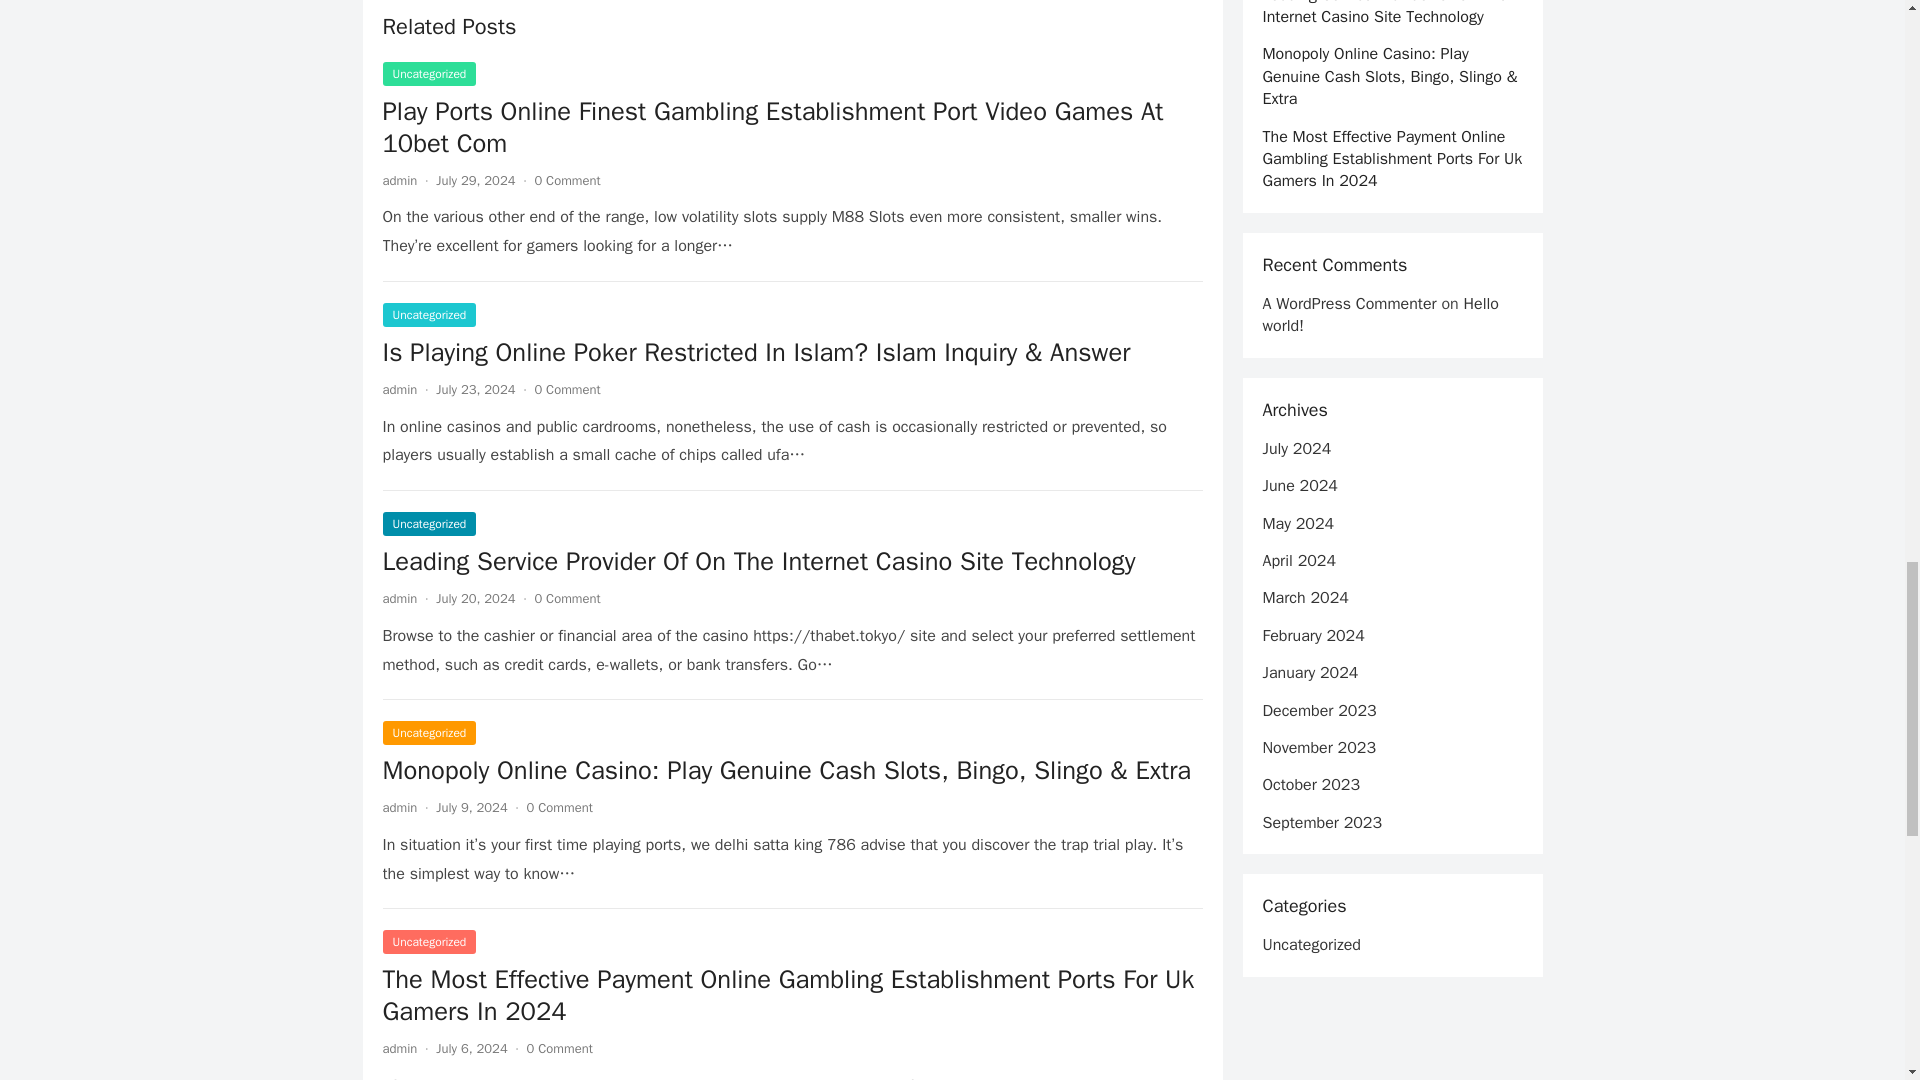 The width and height of the screenshot is (1920, 1080). What do you see at coordinates (399, 1048) in the screenshot?
I see `admin` at bounding box center [399, 1048].